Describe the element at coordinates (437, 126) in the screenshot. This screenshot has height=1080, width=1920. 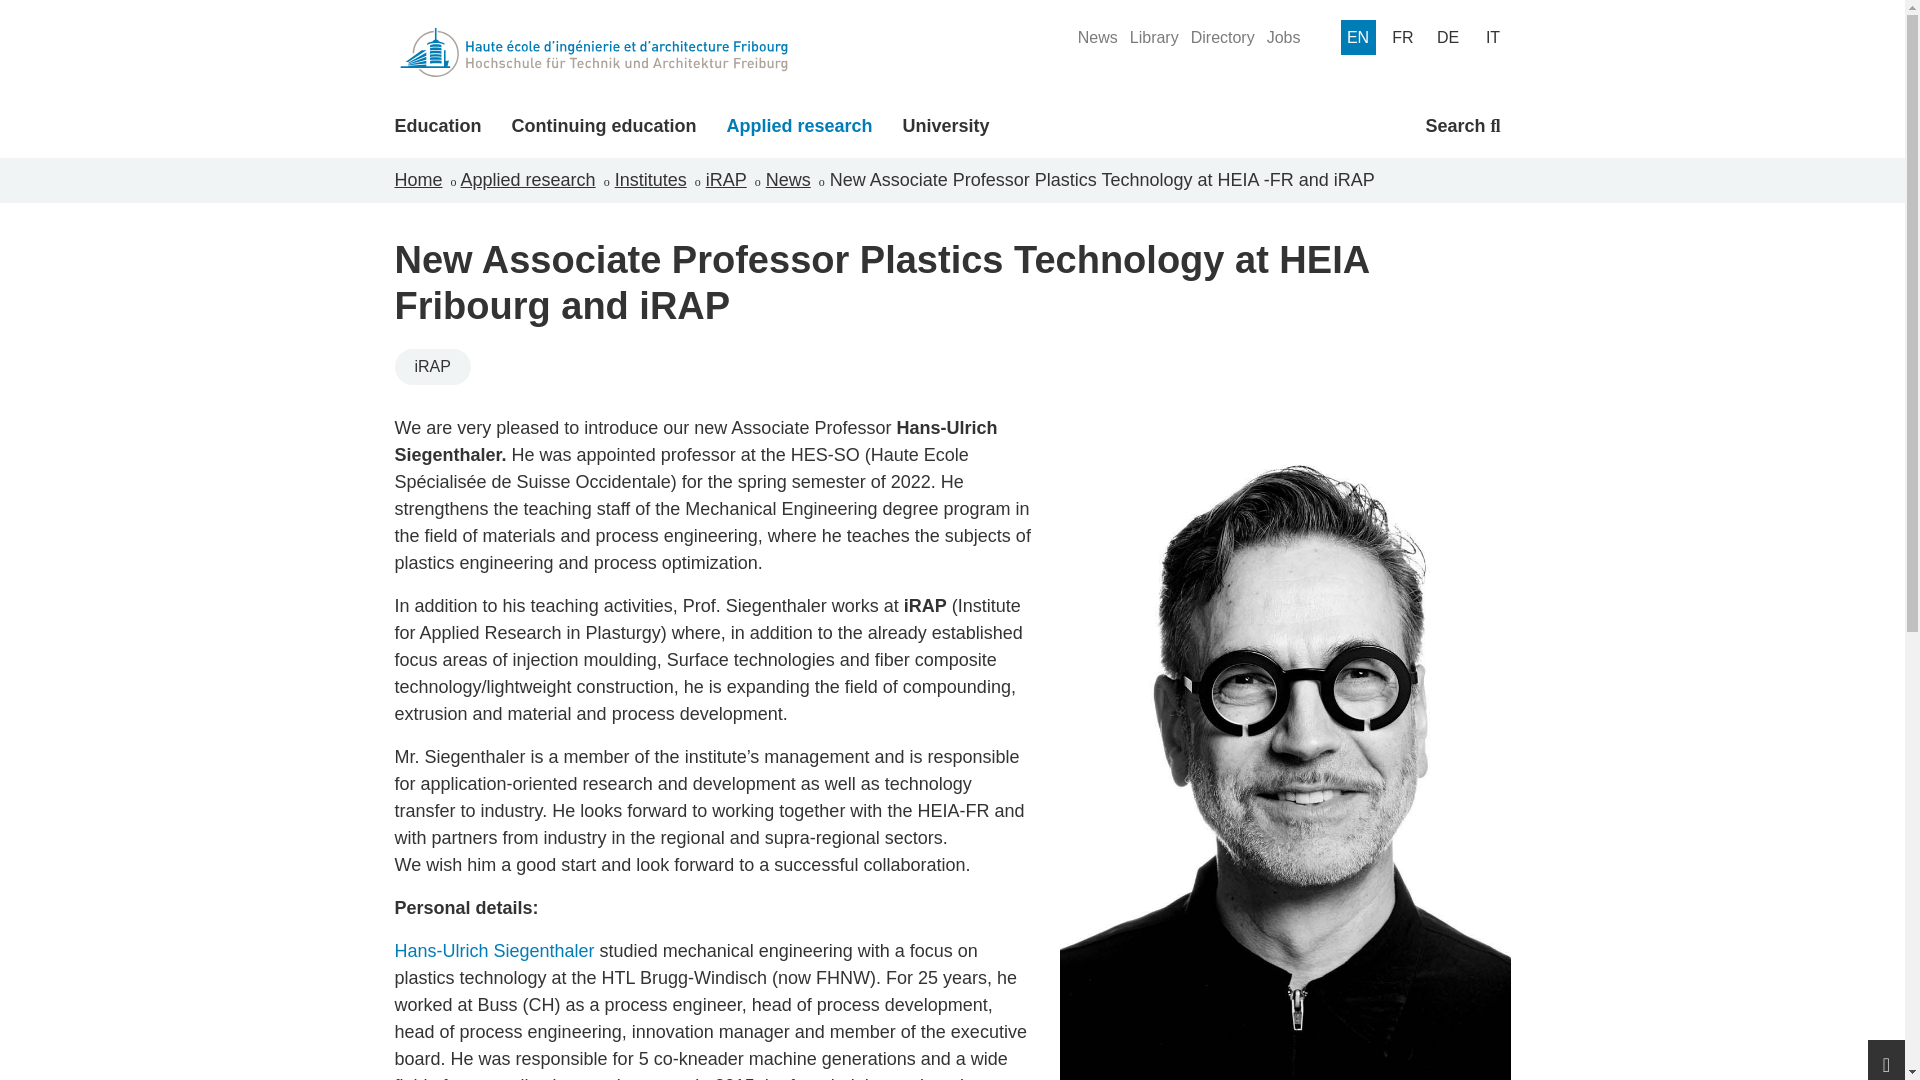
I see `Education` at that location.